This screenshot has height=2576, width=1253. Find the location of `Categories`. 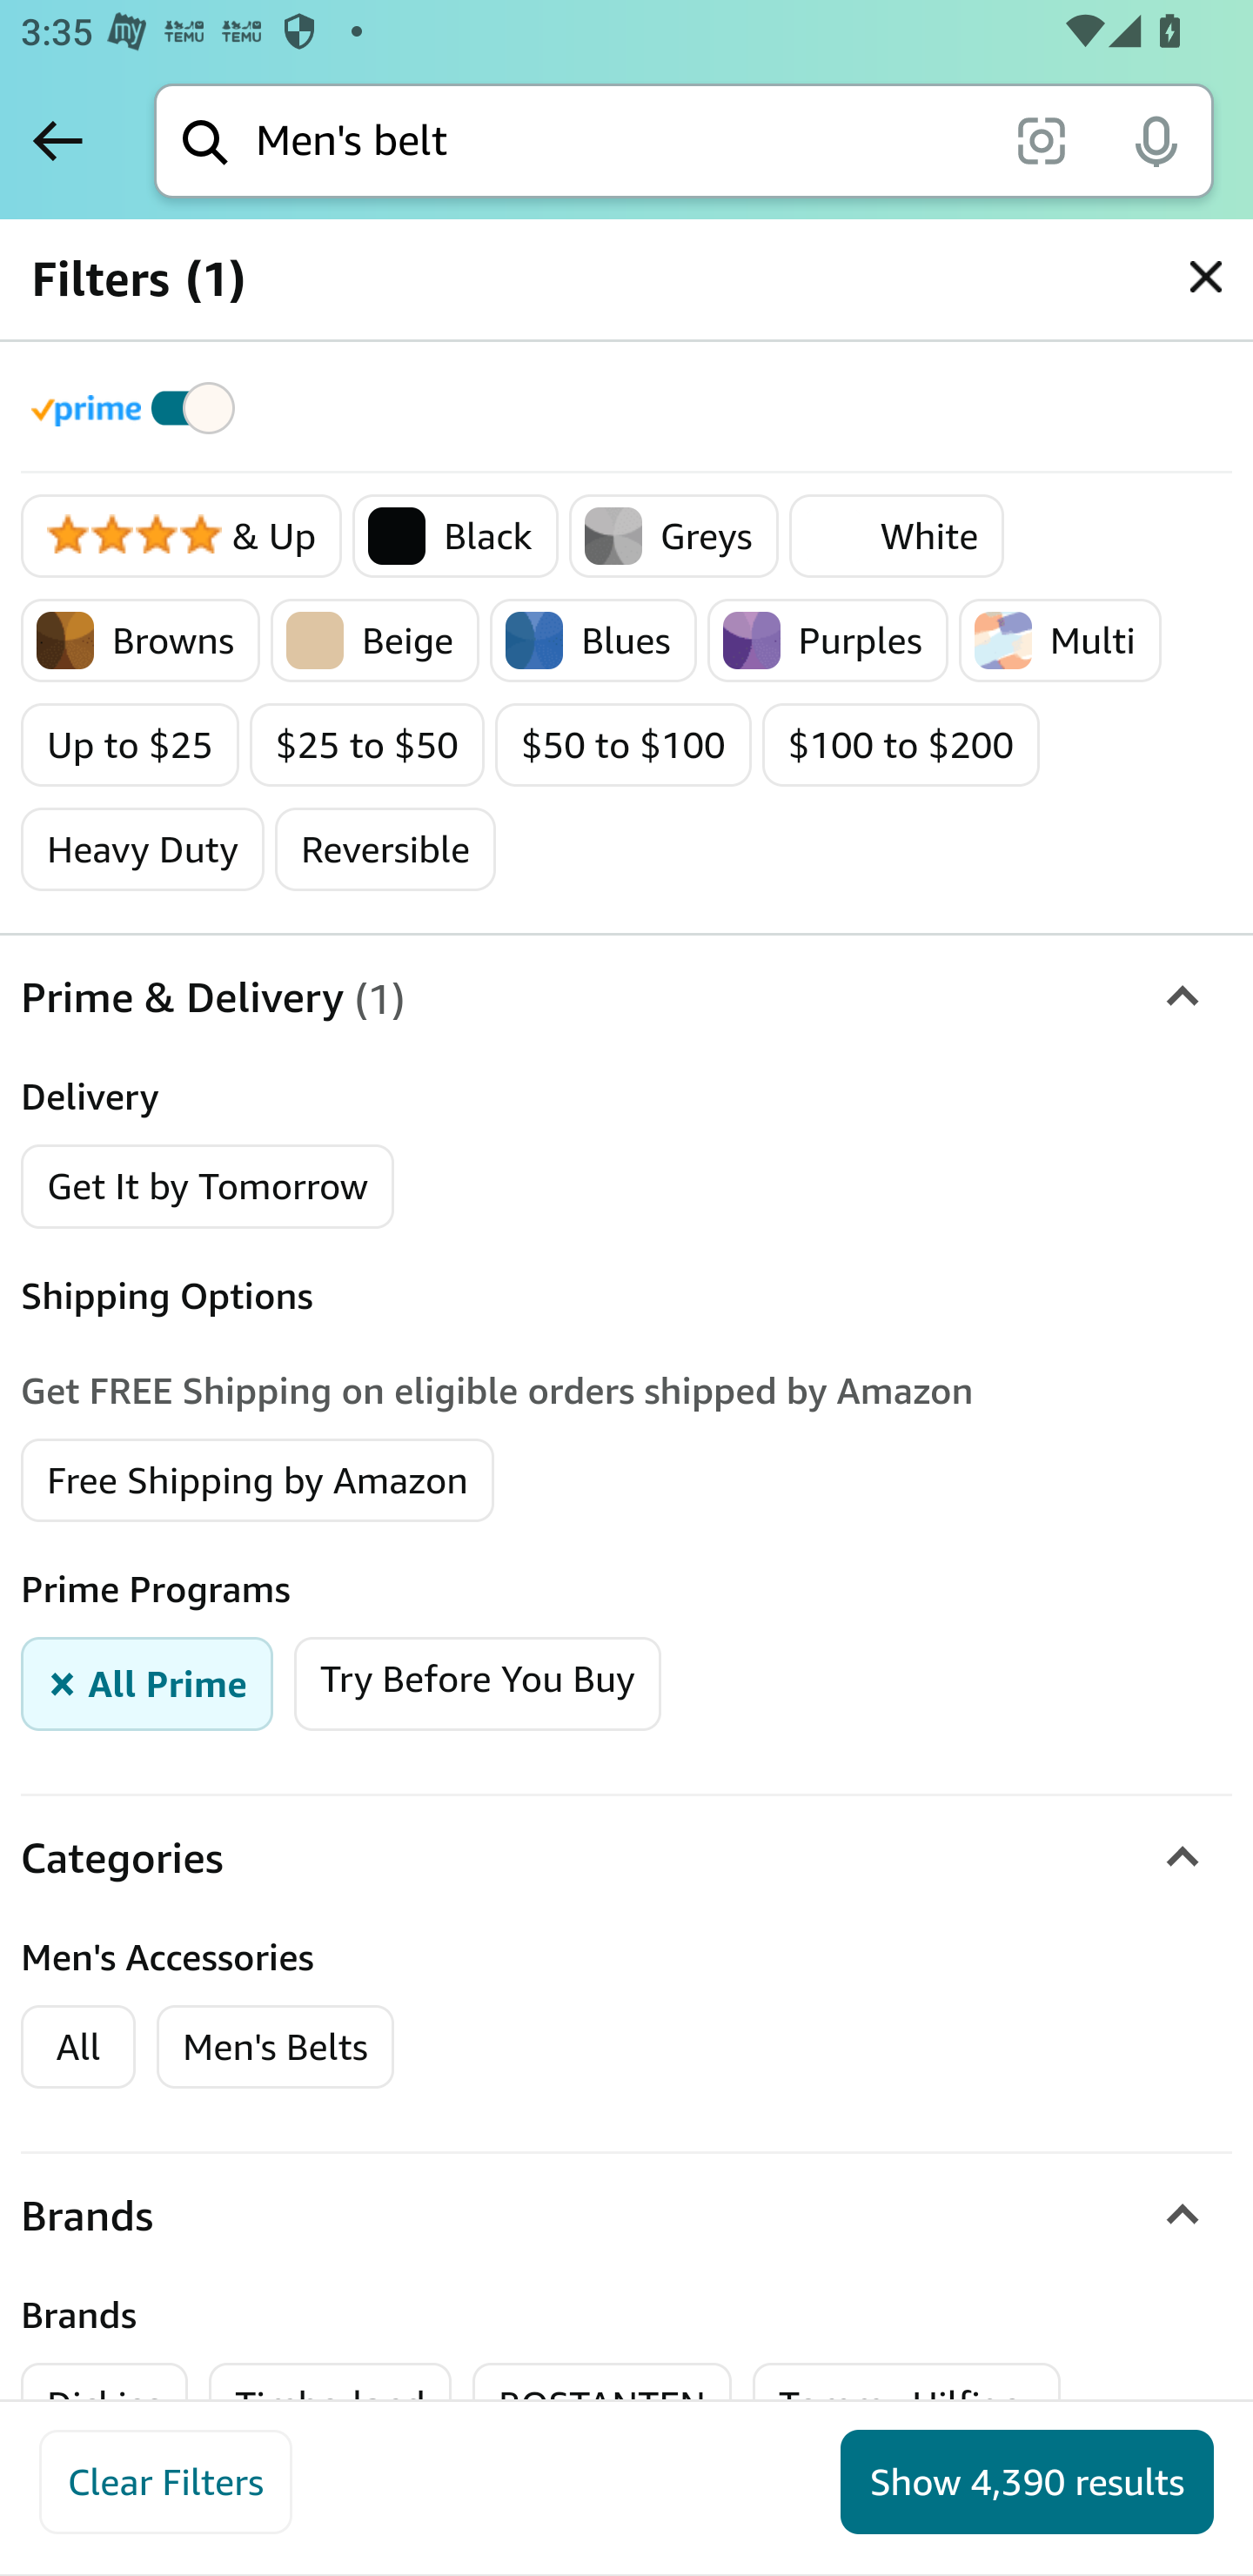

Categories is located at coordinates (626, 1857).